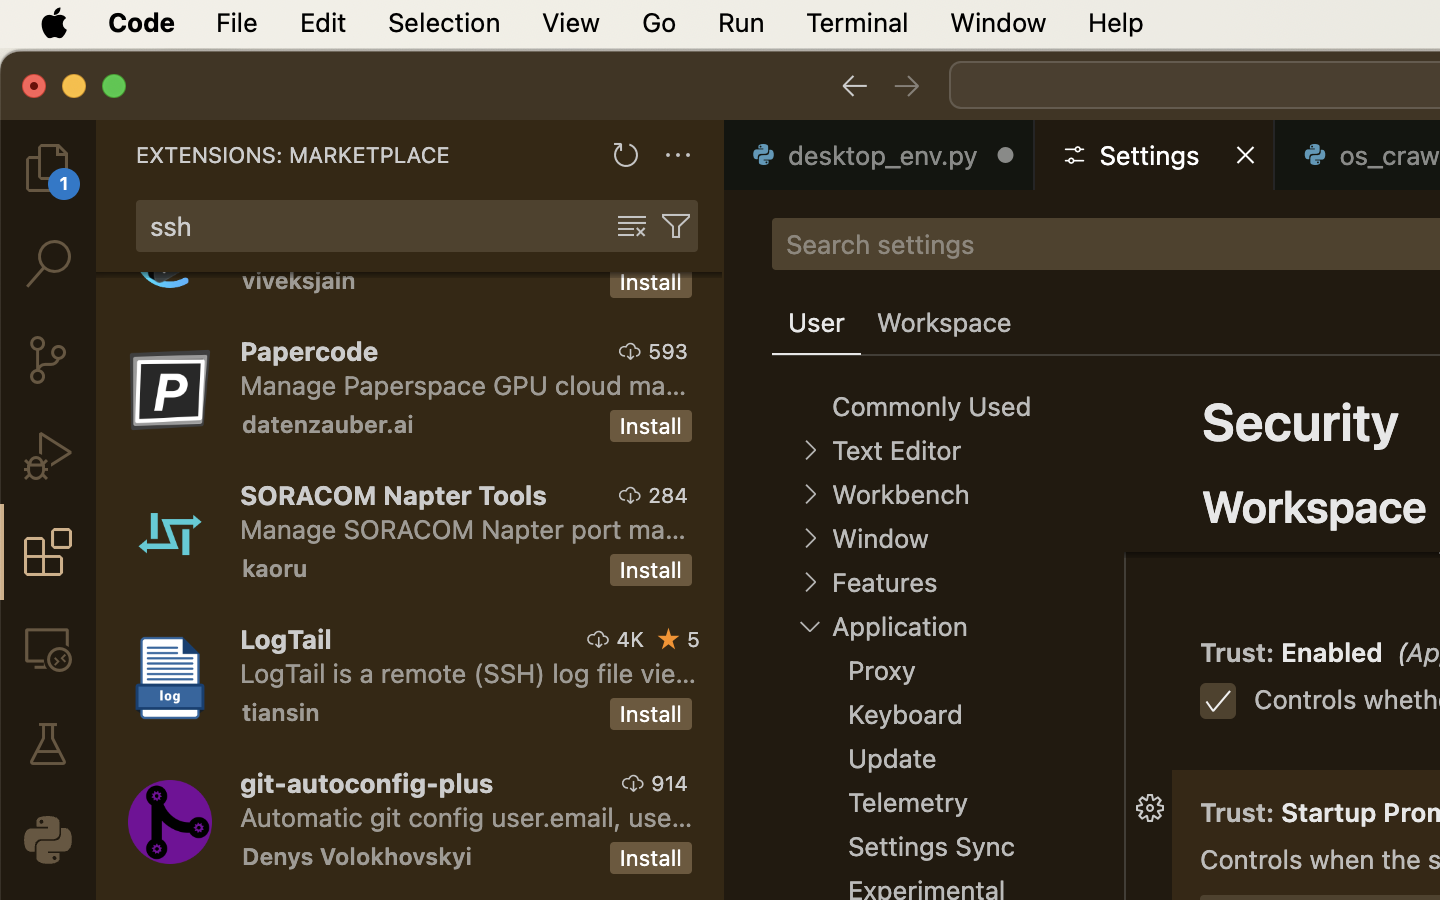 The height and width of the screenshot is (900, 1440). Describe the element at coordinates (880, 155) in the screenshot. I see `0 desktop_env.py  ` at that location.